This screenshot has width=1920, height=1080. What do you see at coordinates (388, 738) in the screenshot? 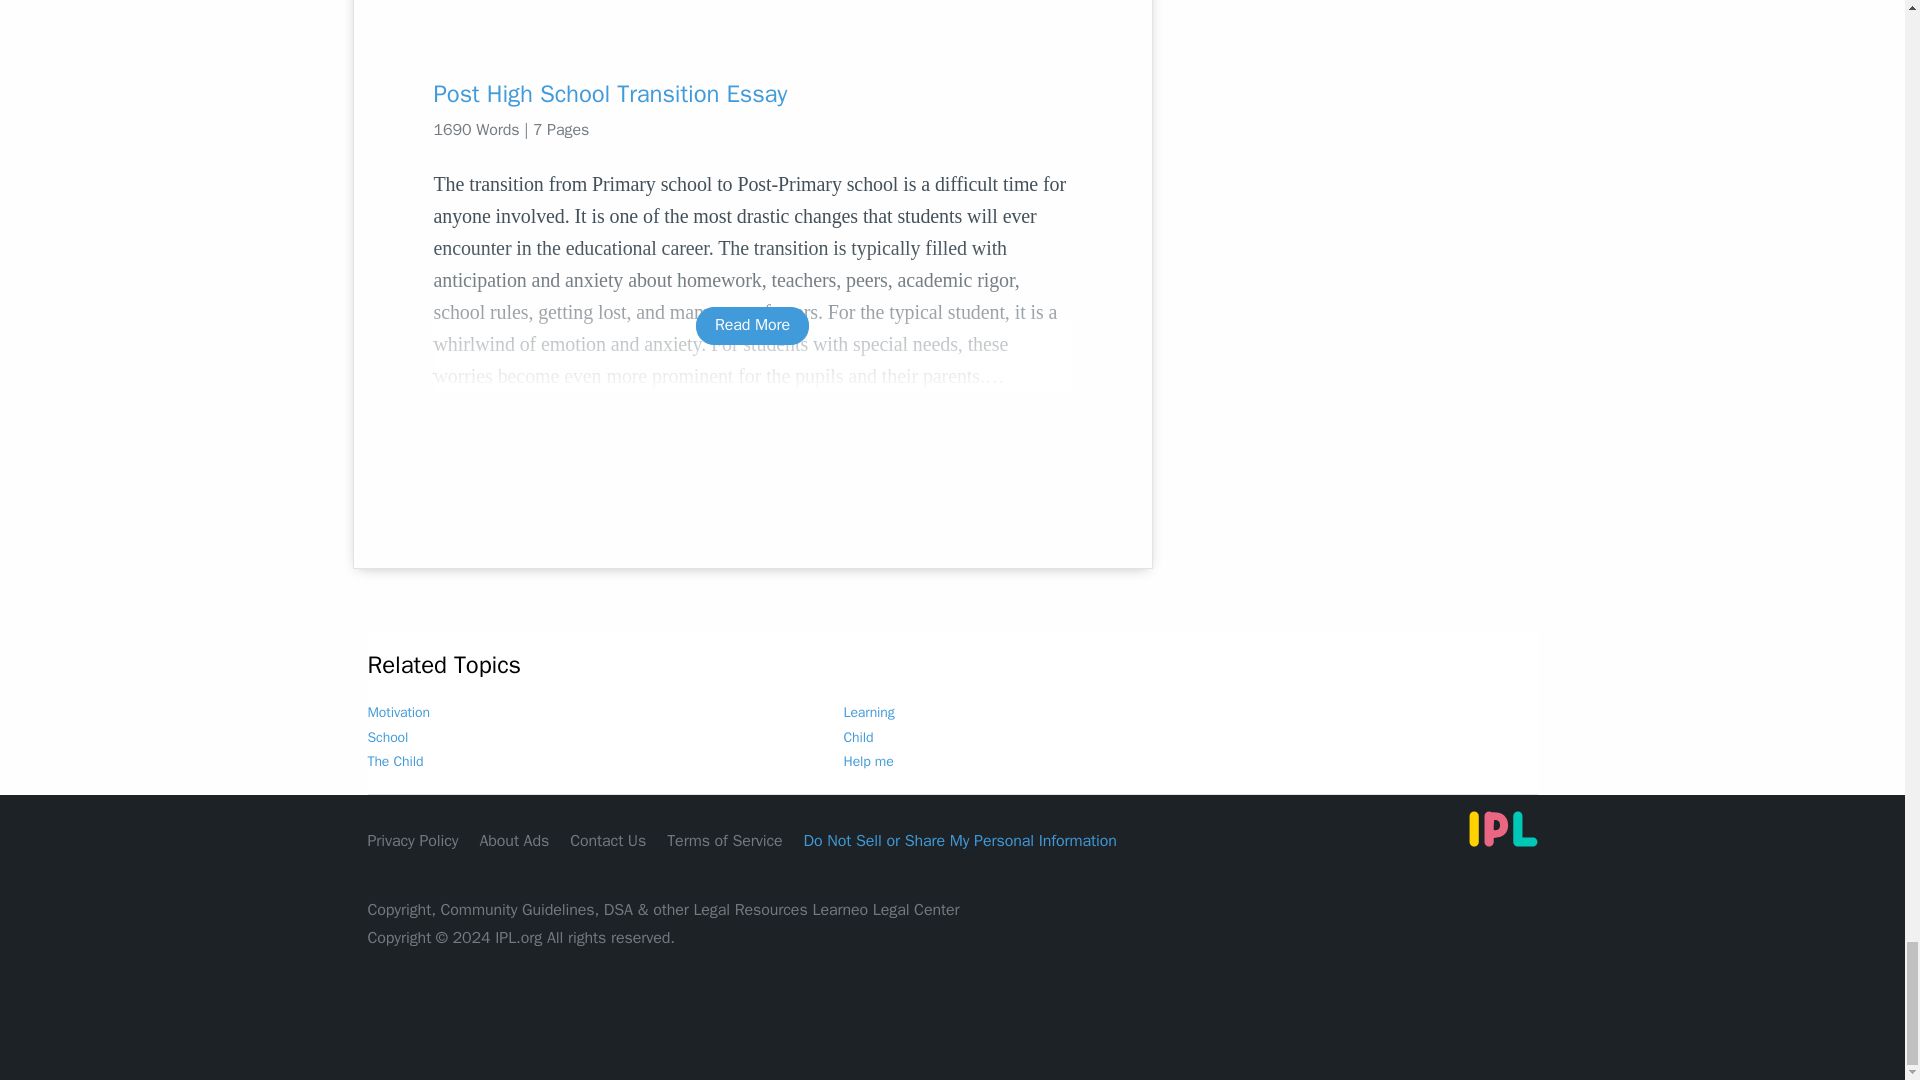
I see `School` at bounding box center [388, 738].